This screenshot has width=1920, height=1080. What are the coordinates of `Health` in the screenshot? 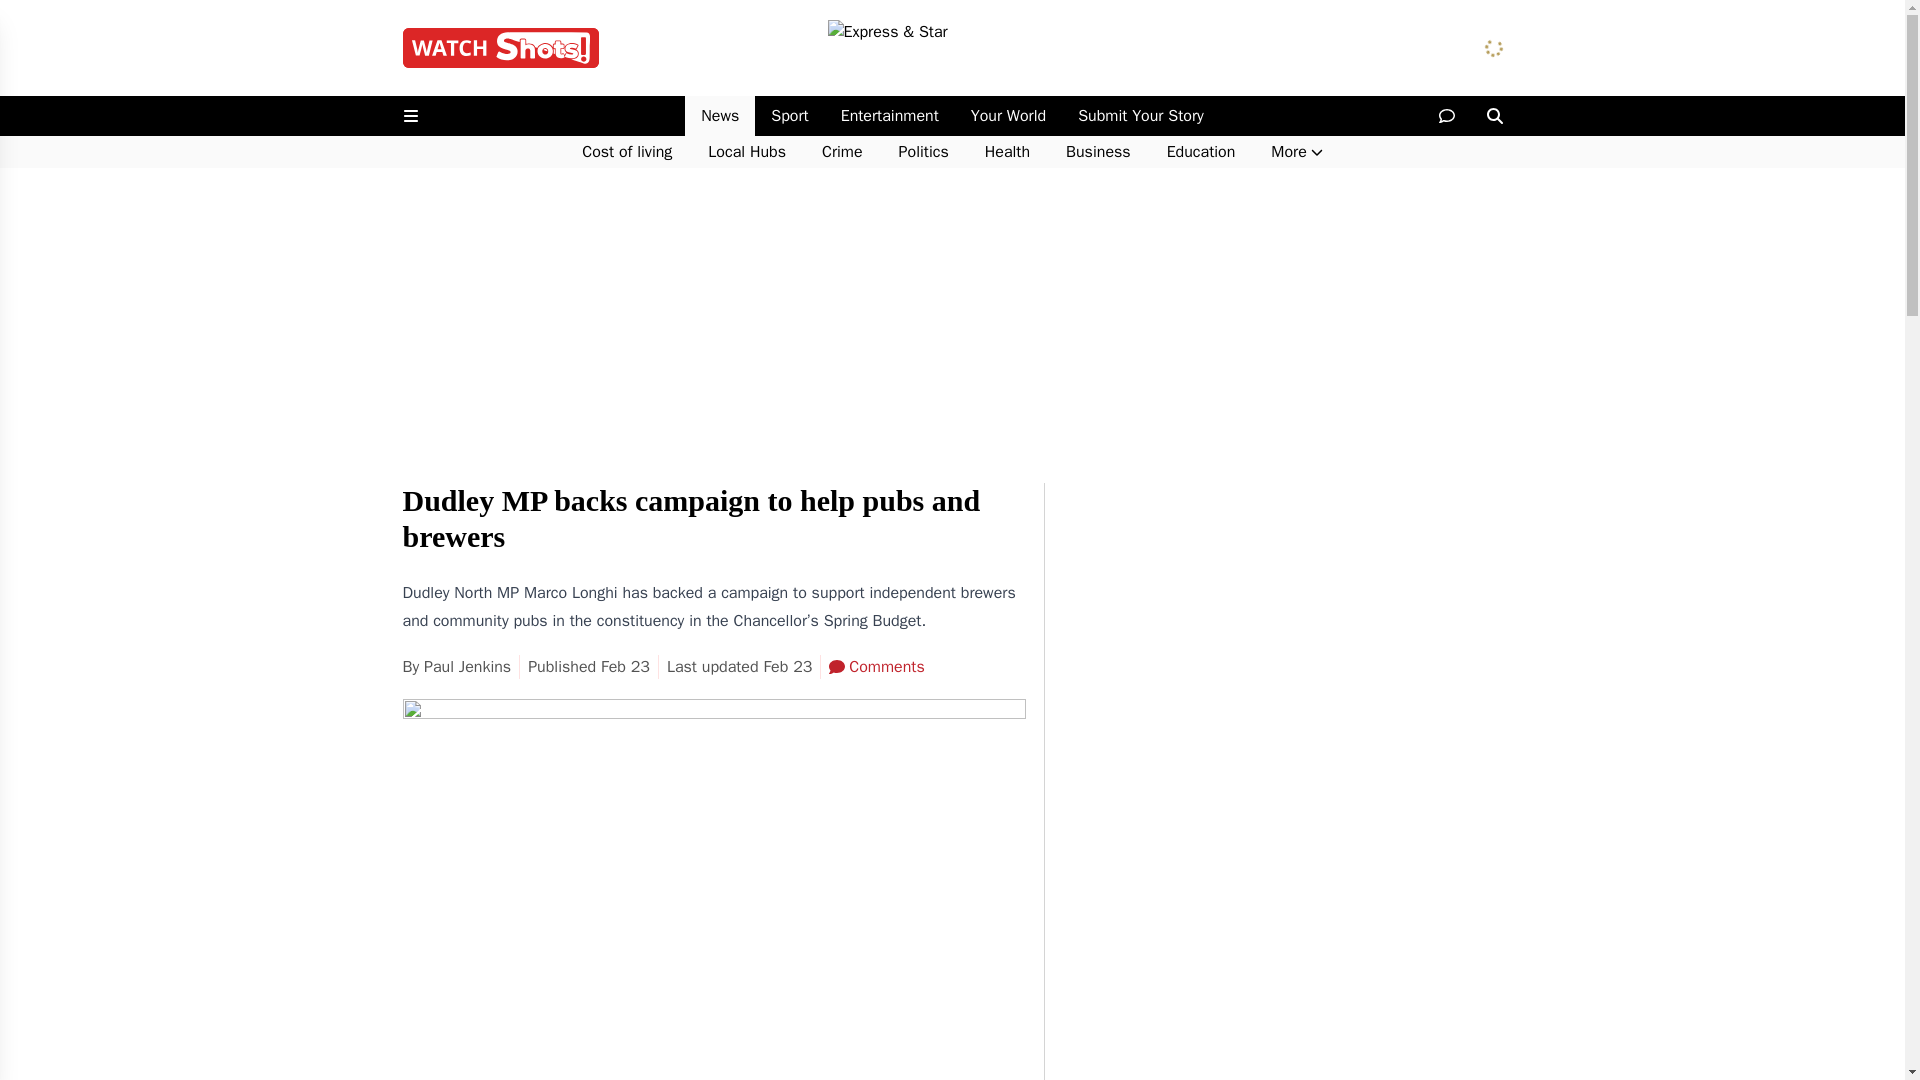 It's located at (1008, 152).